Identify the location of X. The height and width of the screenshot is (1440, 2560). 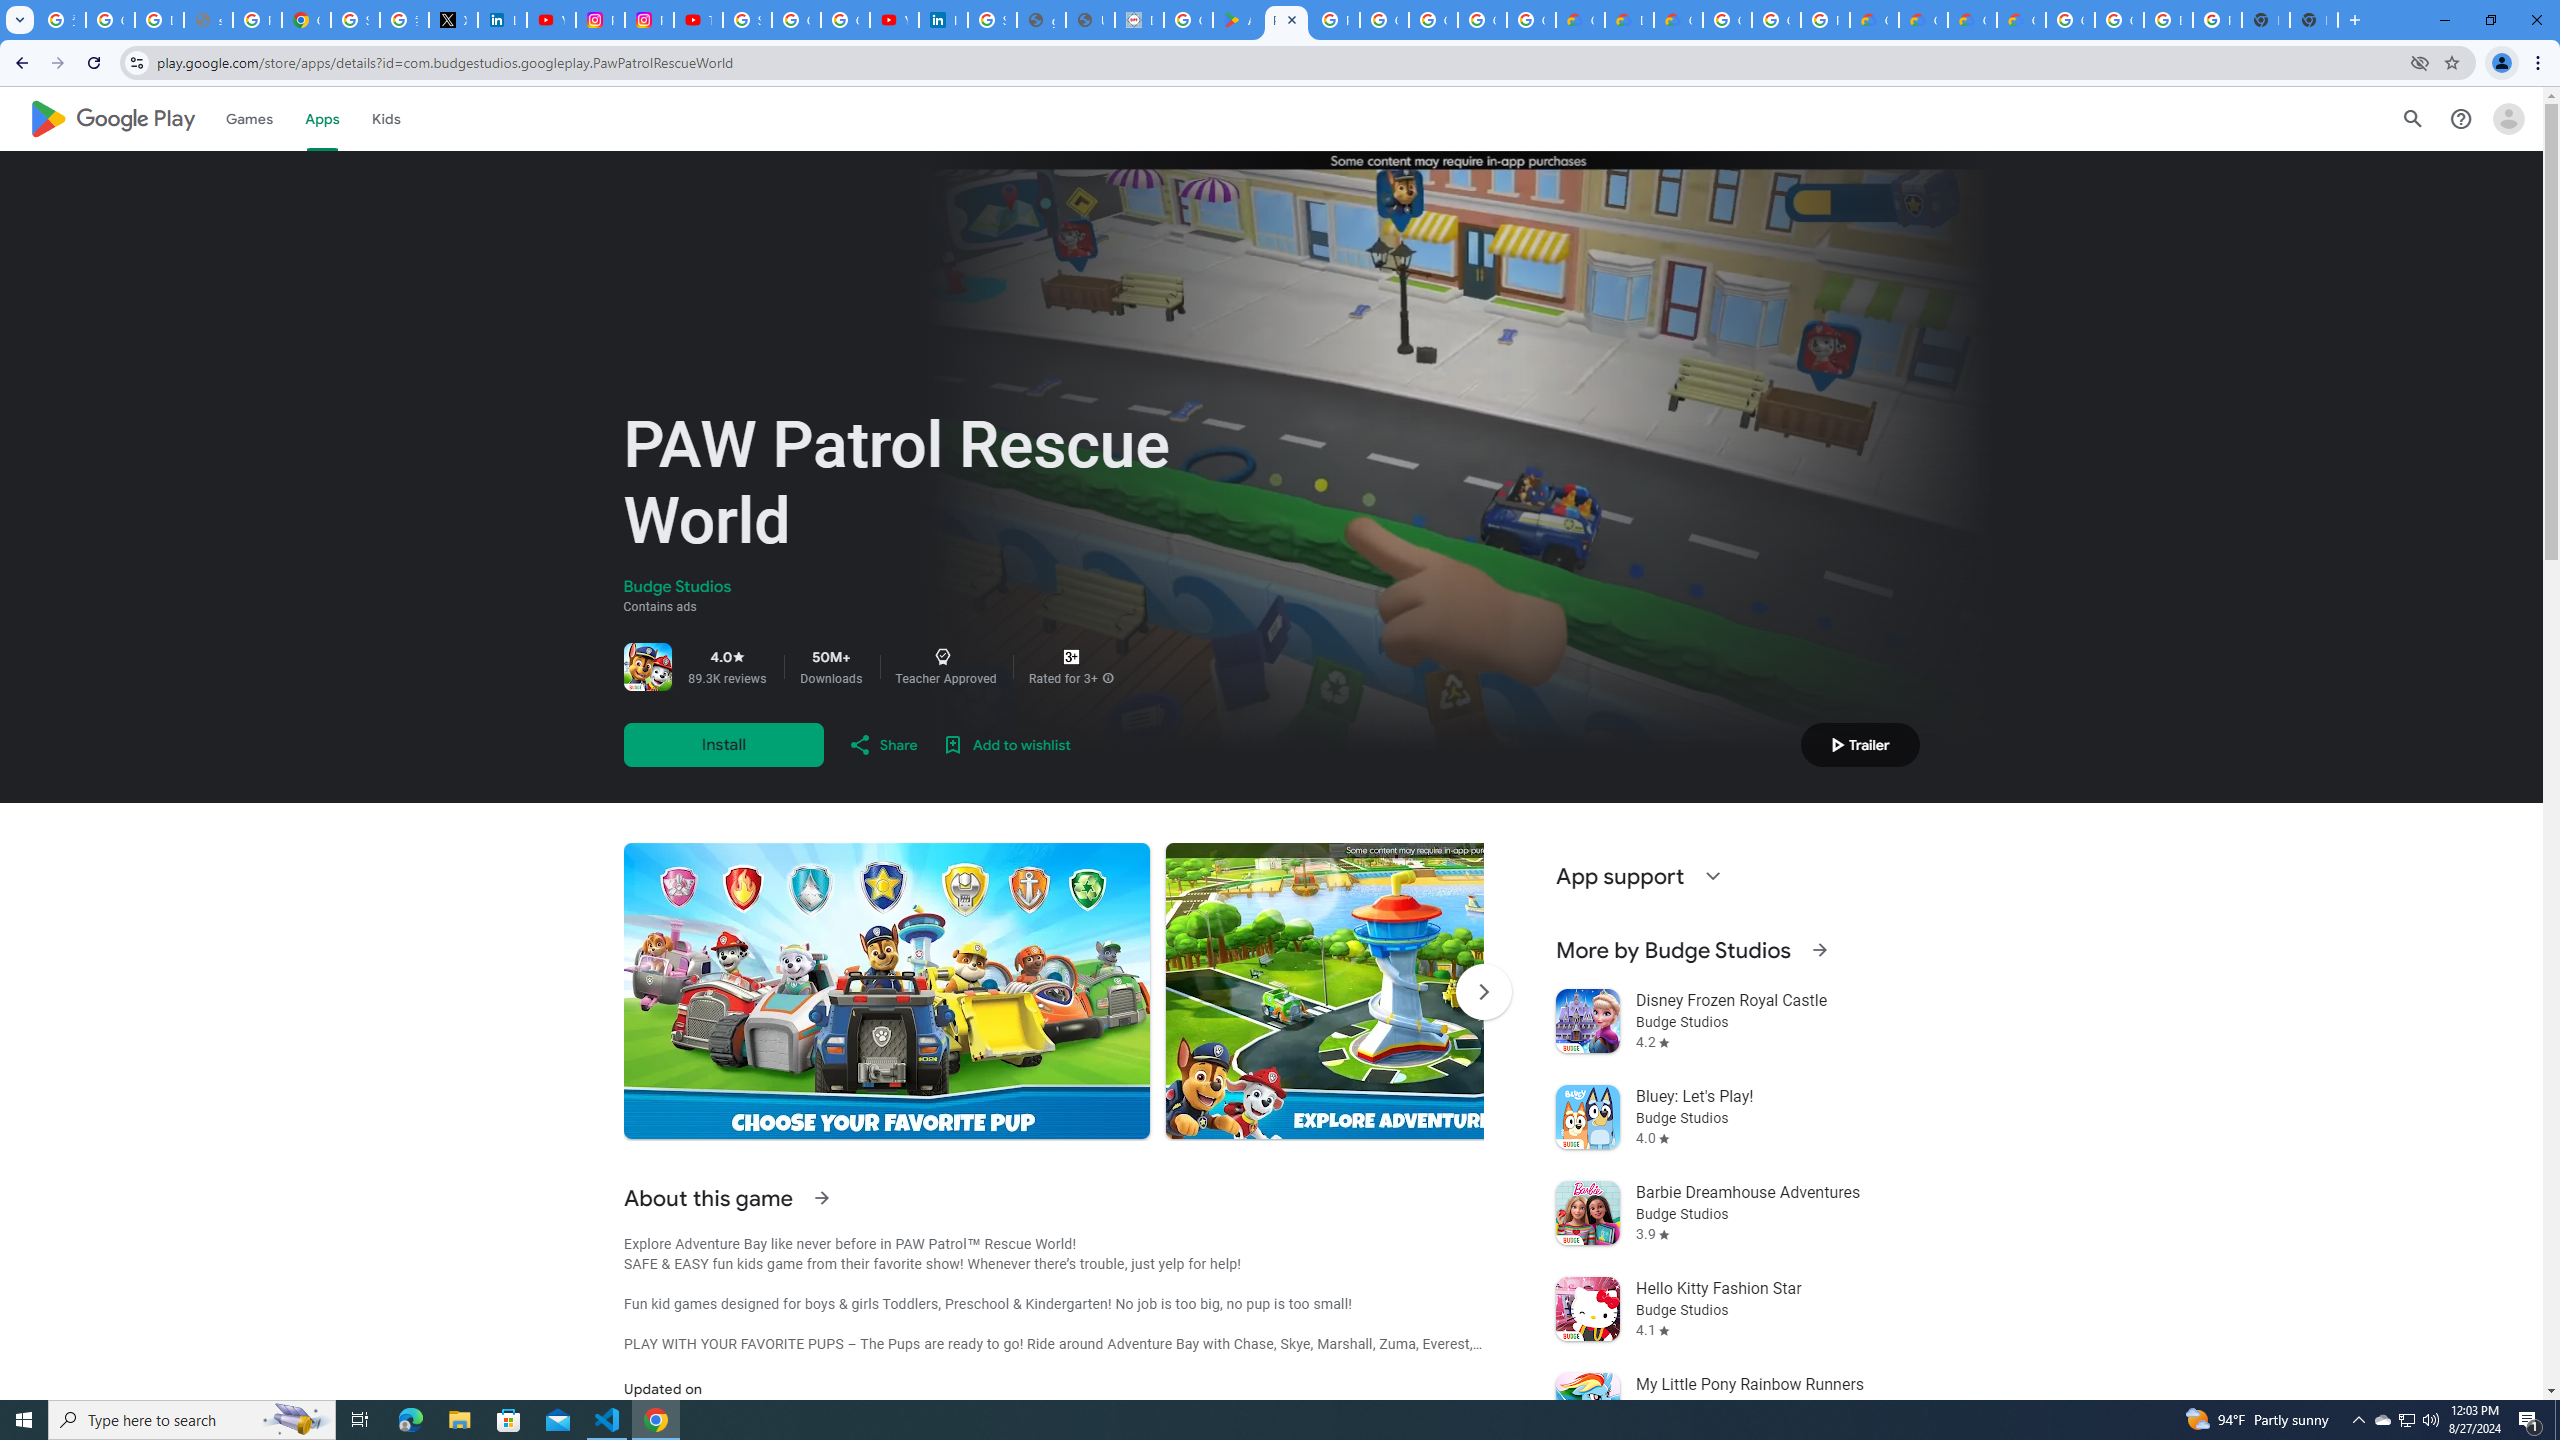
(452, 20).